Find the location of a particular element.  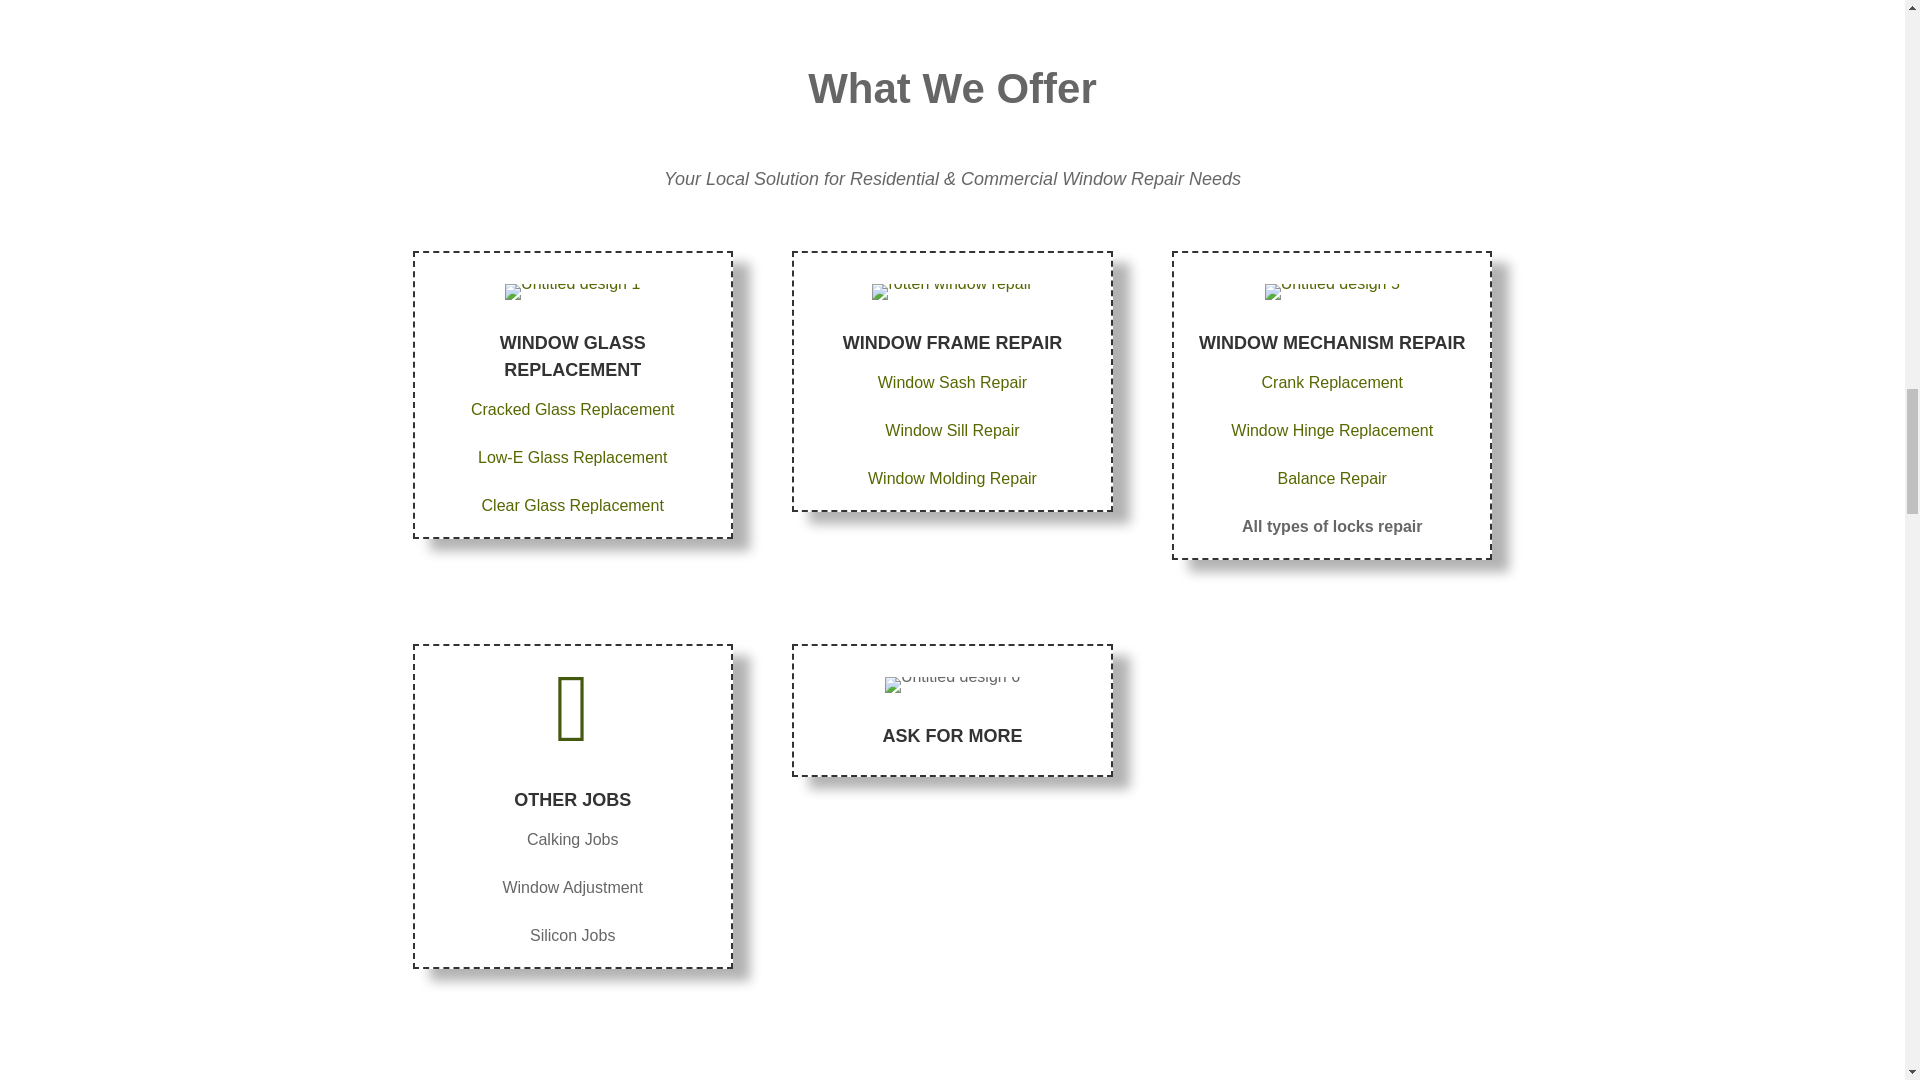

Window Sill Repair is located at coordinates (952, 430).